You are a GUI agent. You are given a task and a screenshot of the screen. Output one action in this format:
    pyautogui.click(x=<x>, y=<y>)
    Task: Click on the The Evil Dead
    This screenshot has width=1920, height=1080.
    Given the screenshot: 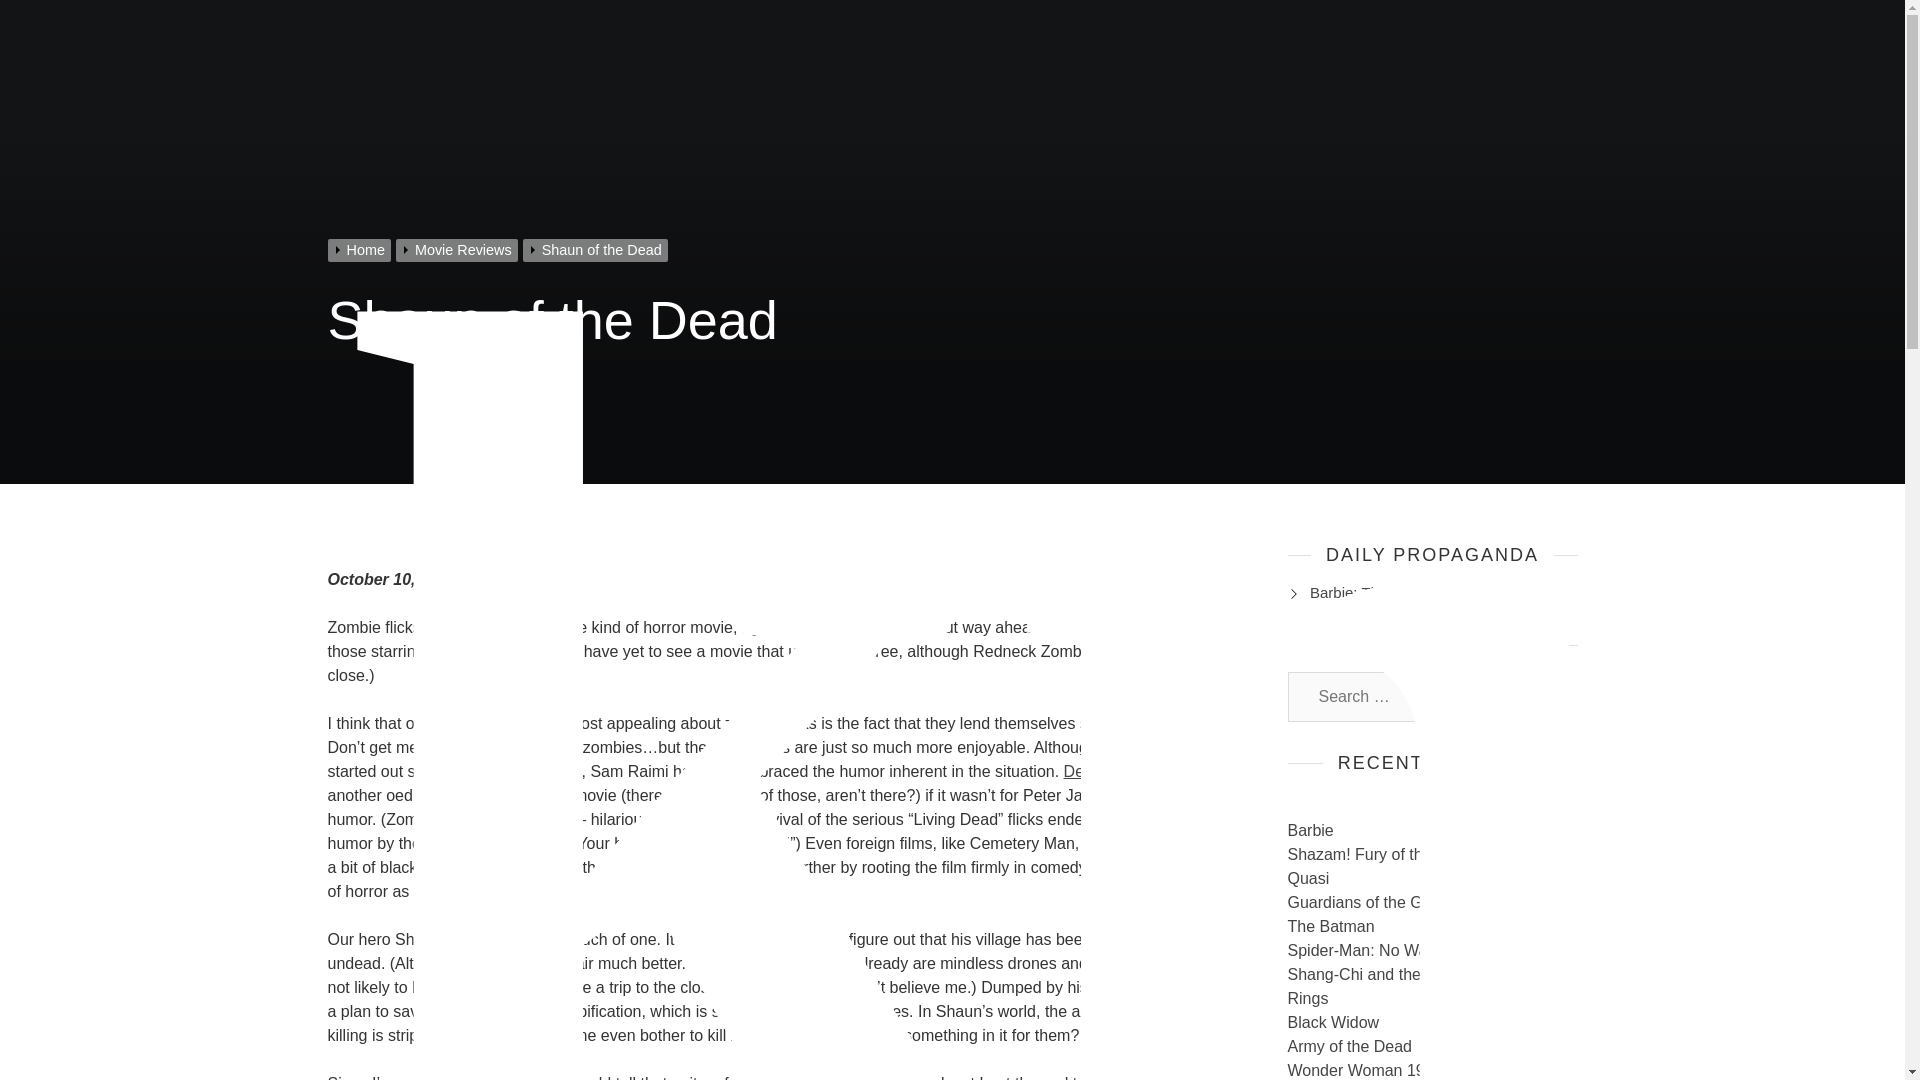 What is the action you would take?
    pyautogui.click(x=1150, y=747)
    